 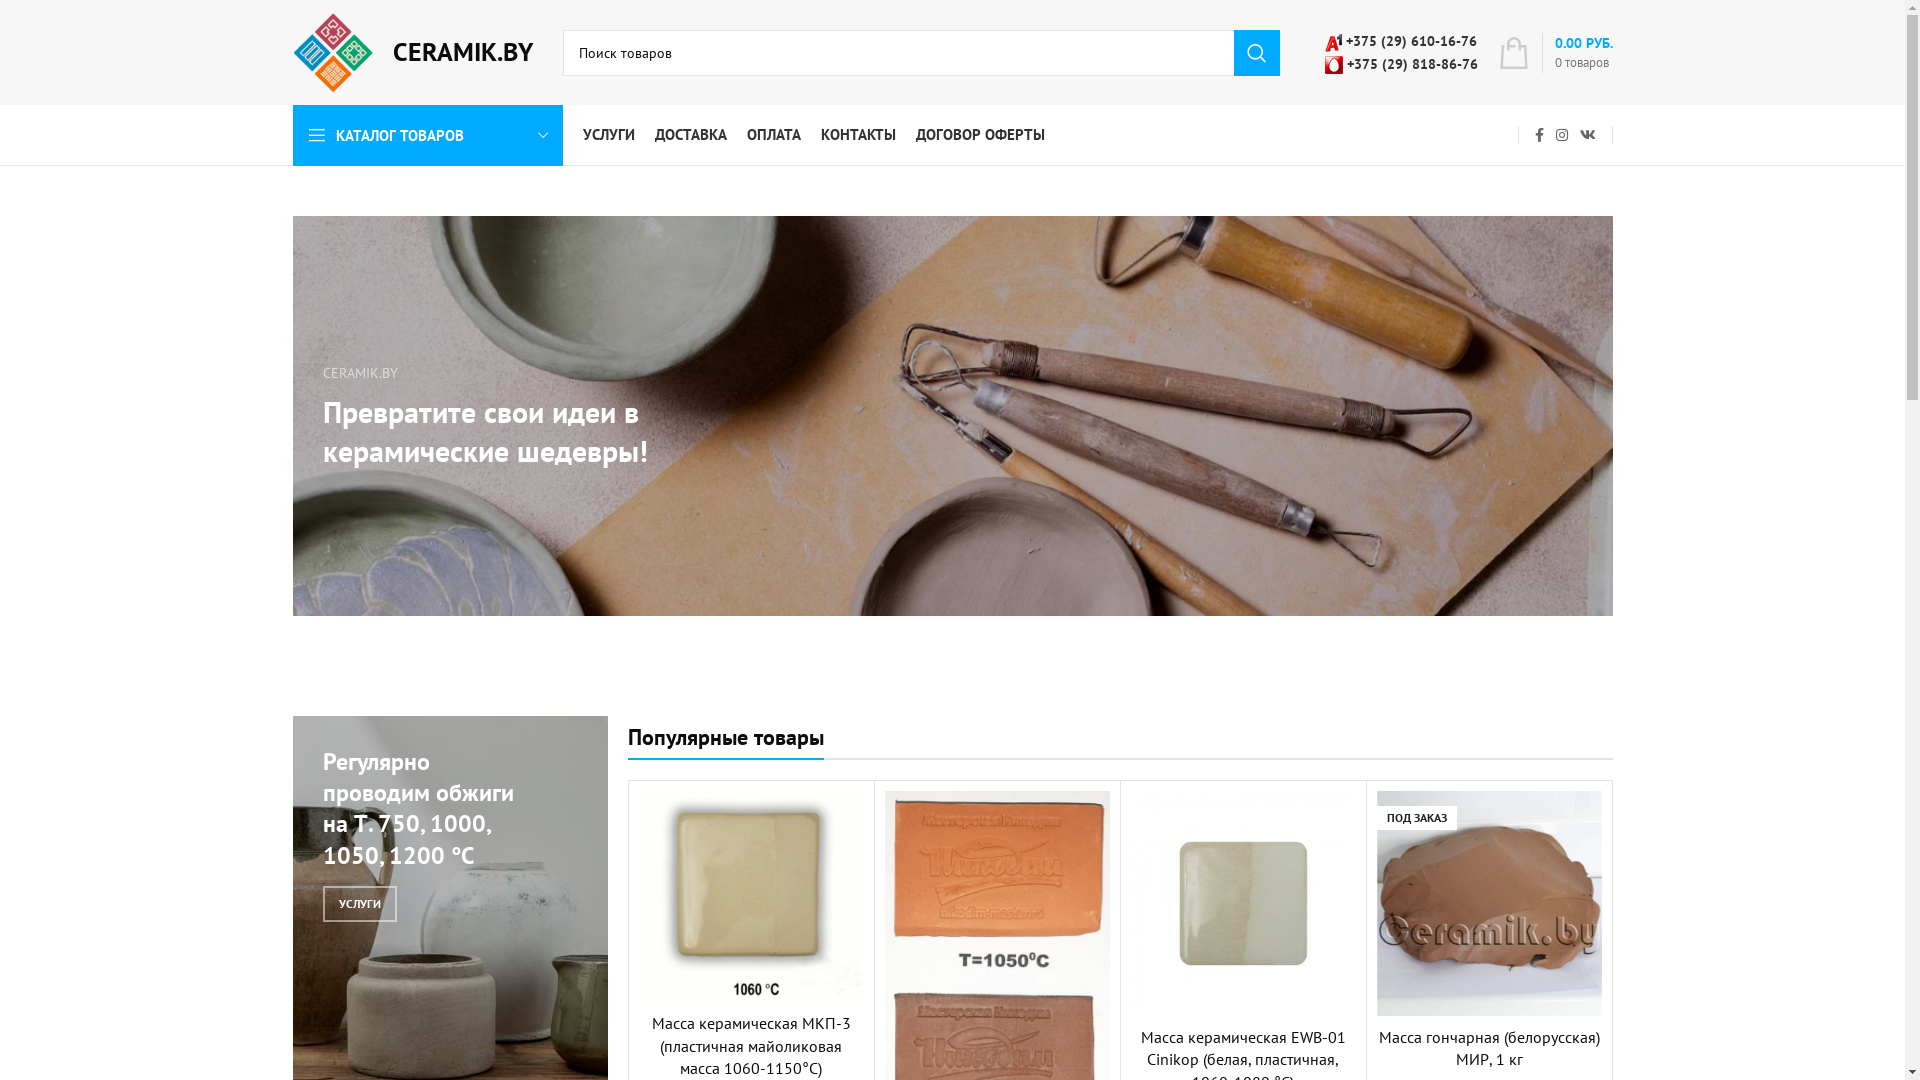 What do you see at coordinates (1257, 53) in the screenshot?
I see `SEARCH` at bounding box center [1257, 53].